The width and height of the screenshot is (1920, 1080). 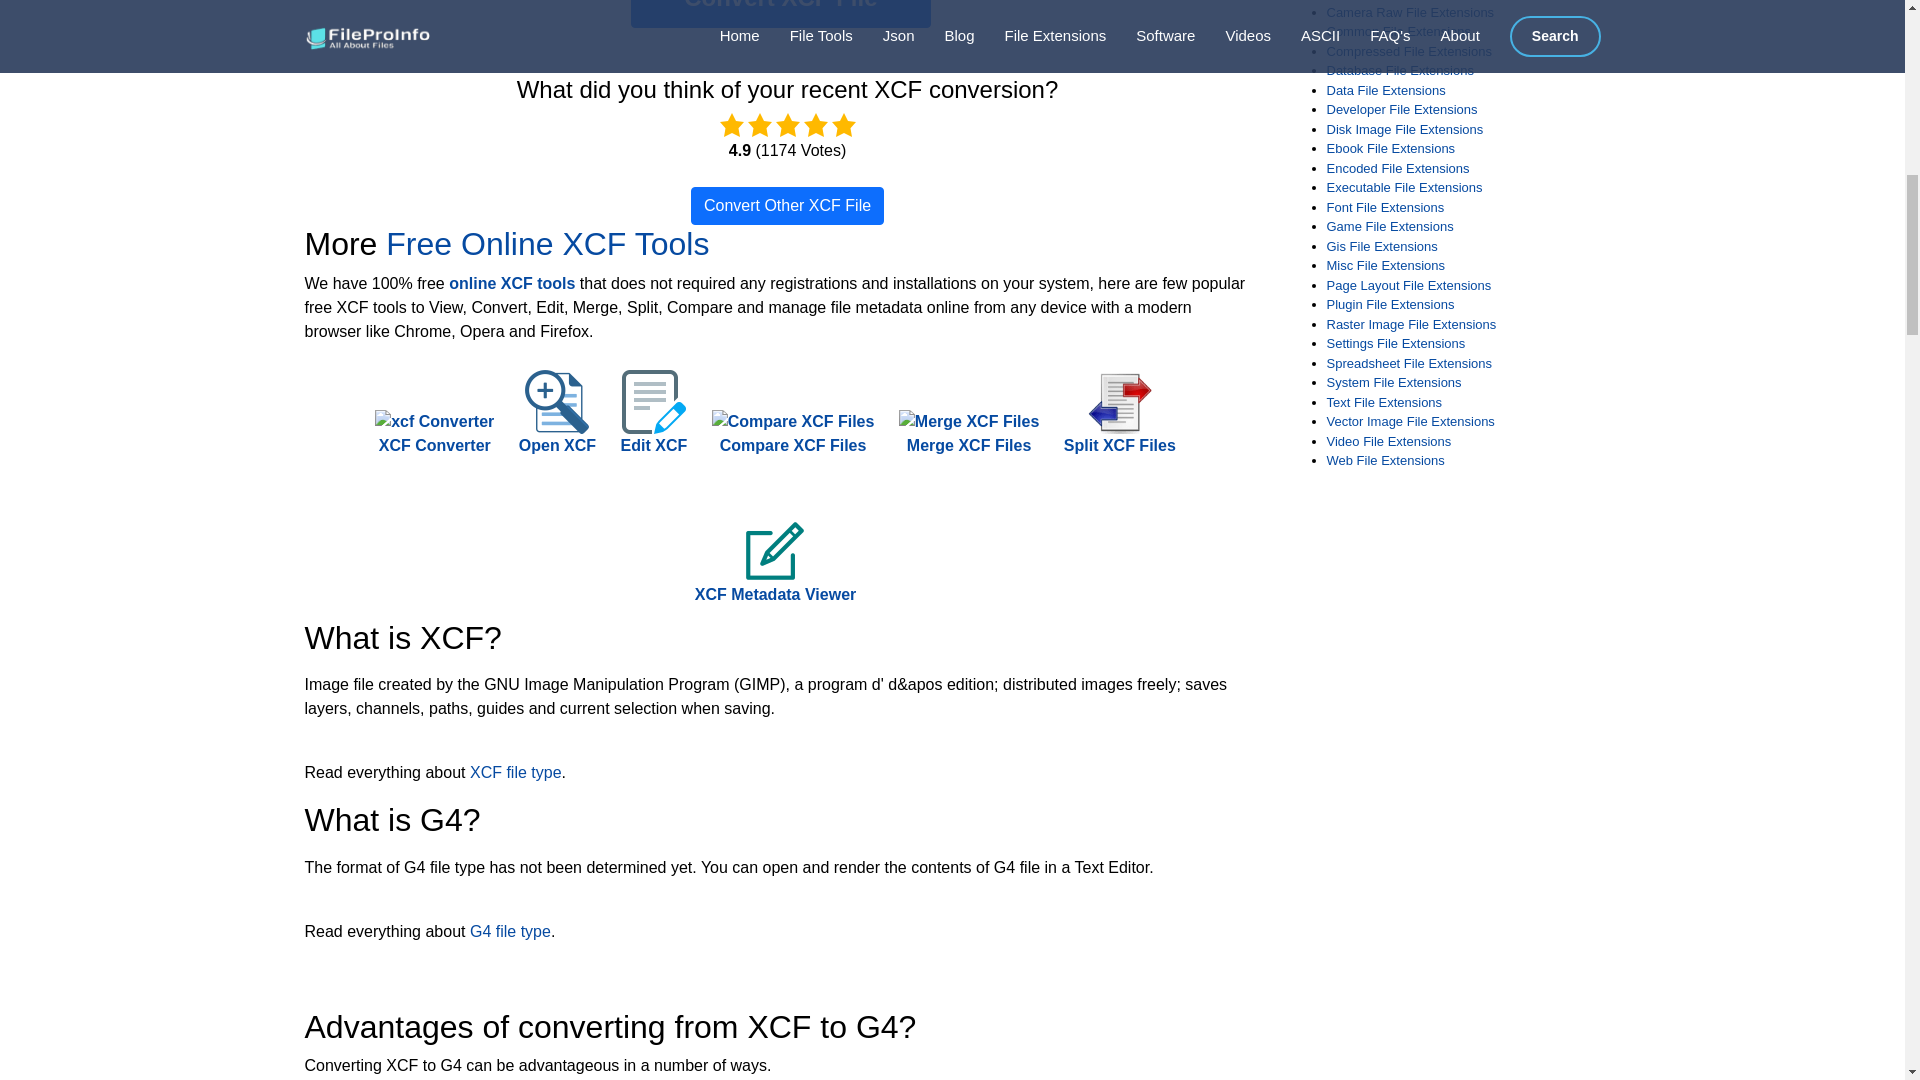 I want to click on free online xcf tools, so click(x=546, y=244).